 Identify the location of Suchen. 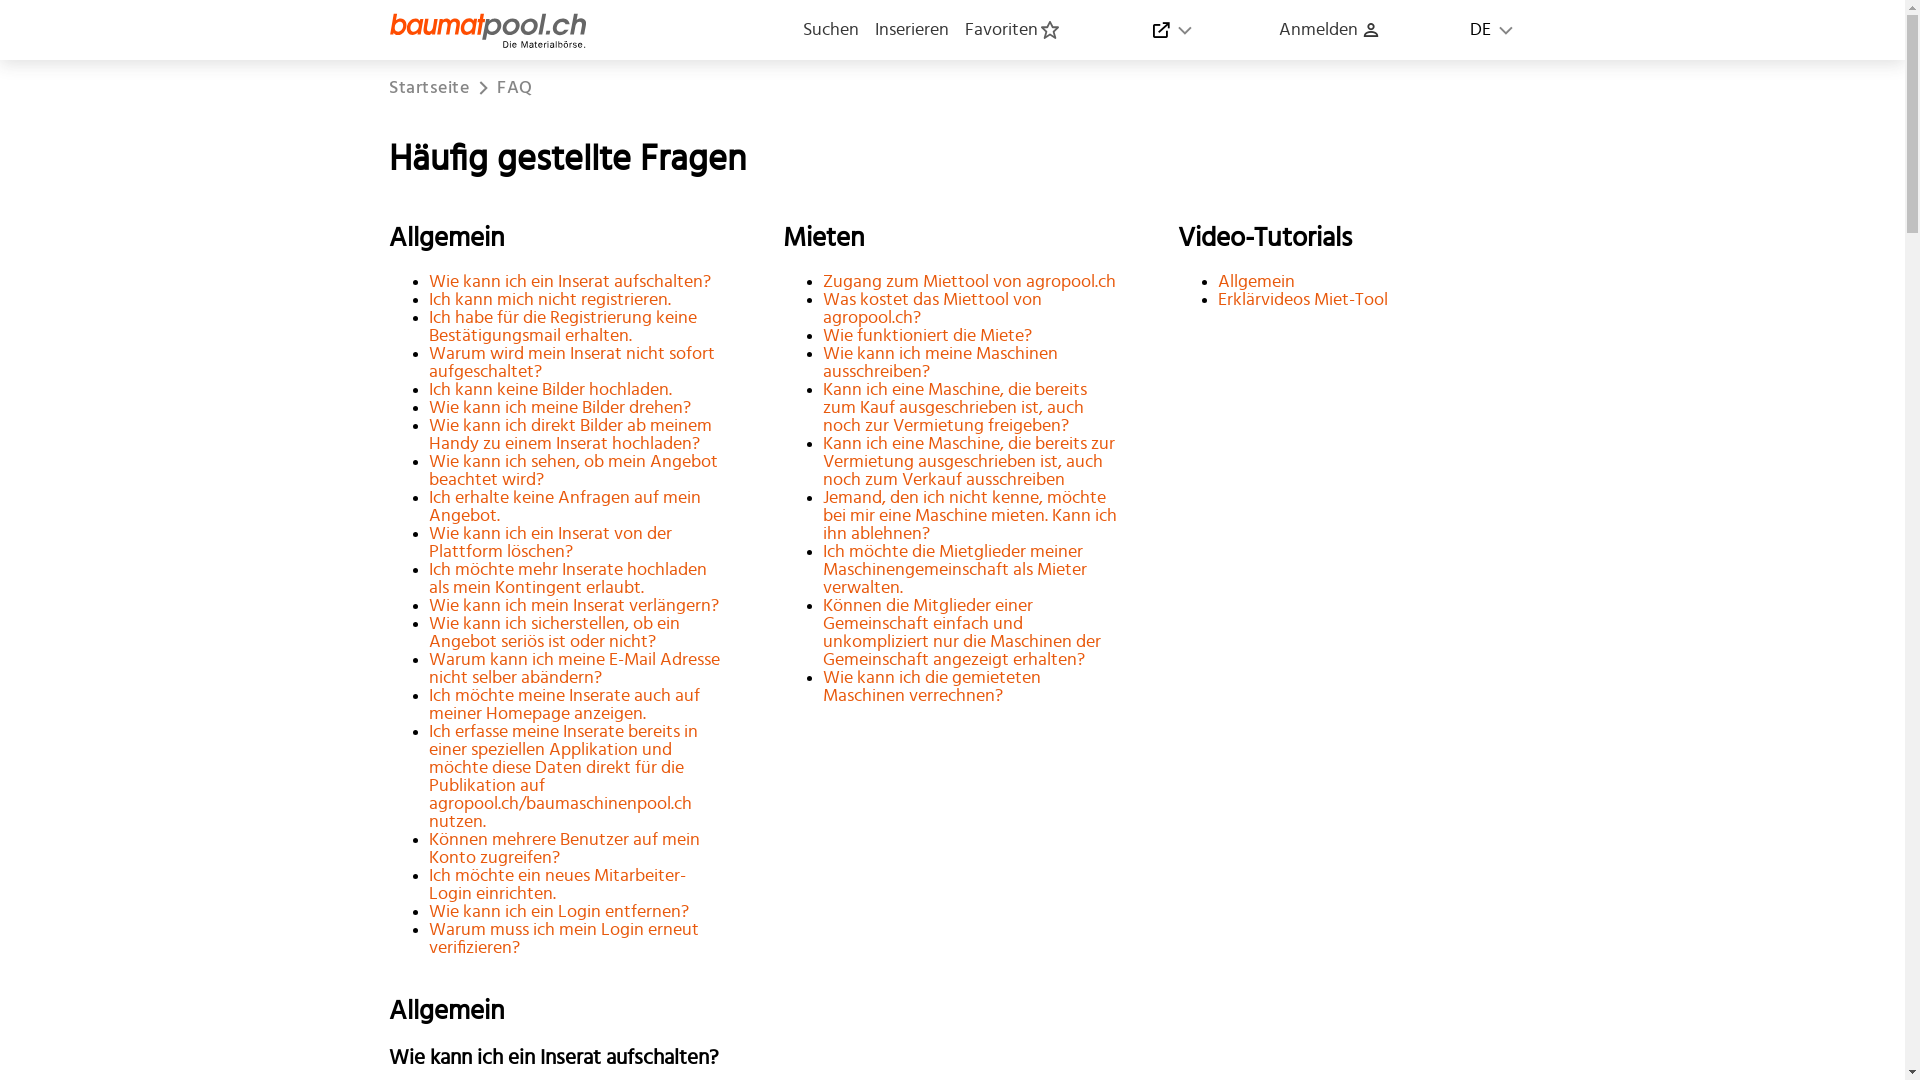
(831, 30).